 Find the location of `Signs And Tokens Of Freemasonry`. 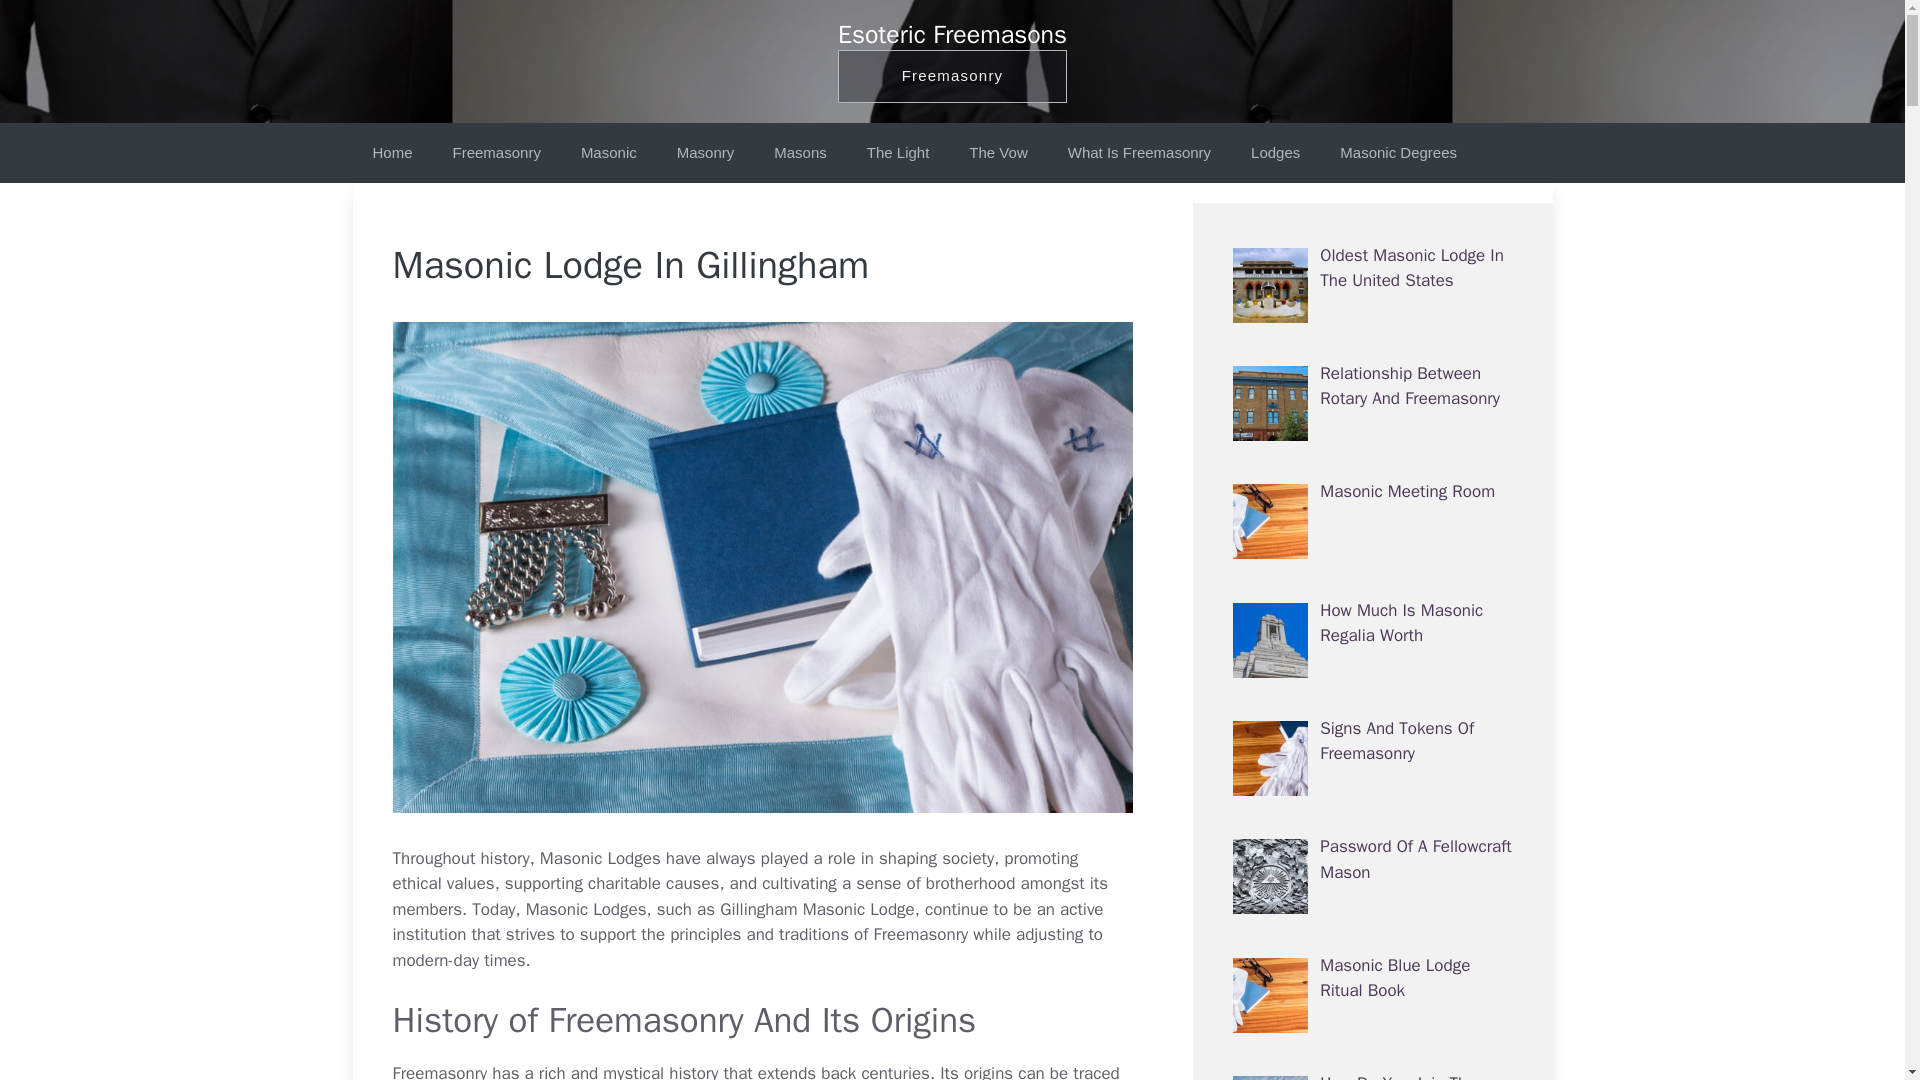

Signs And Tokens Of Freemasonry is located at coordinates (1397, 741).